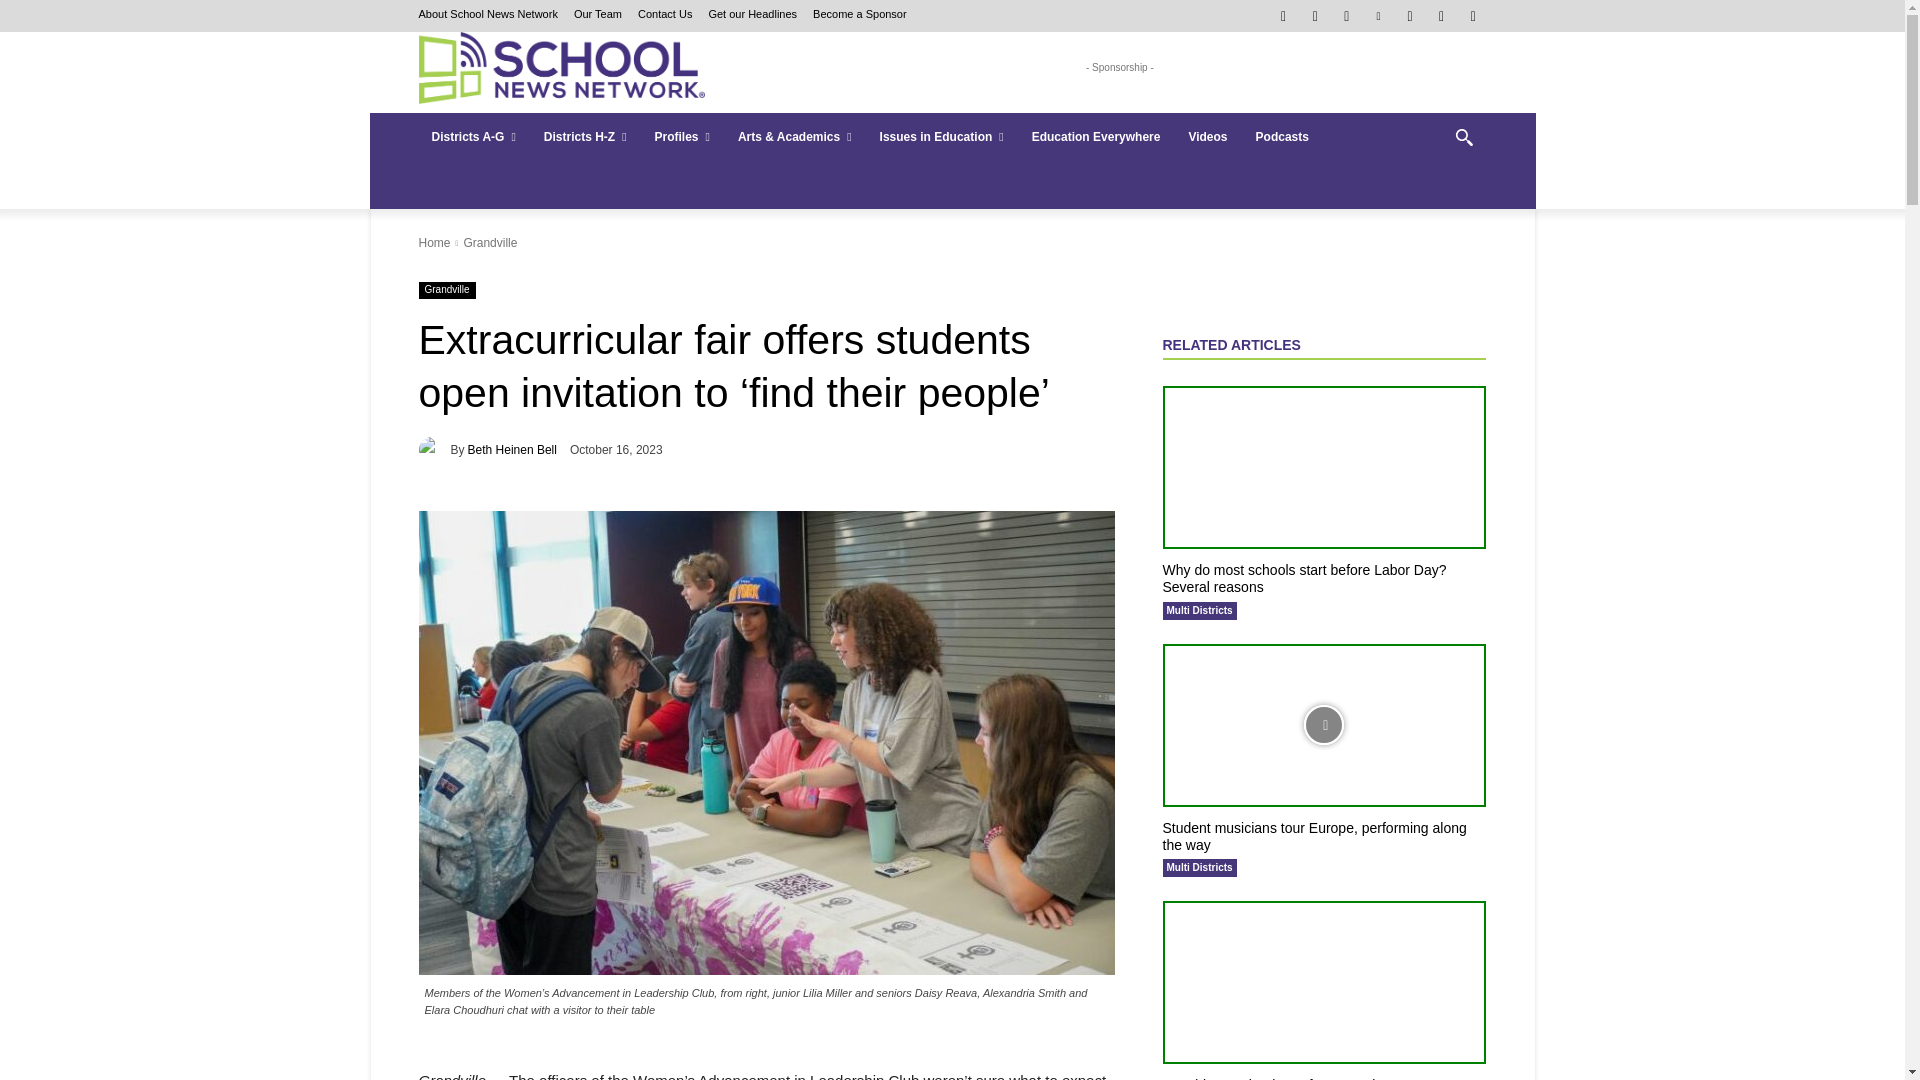  What do you see at coordinates (1283, 16) in the screenshot?
I see `Facebook` at bounding box center [1283, 16].